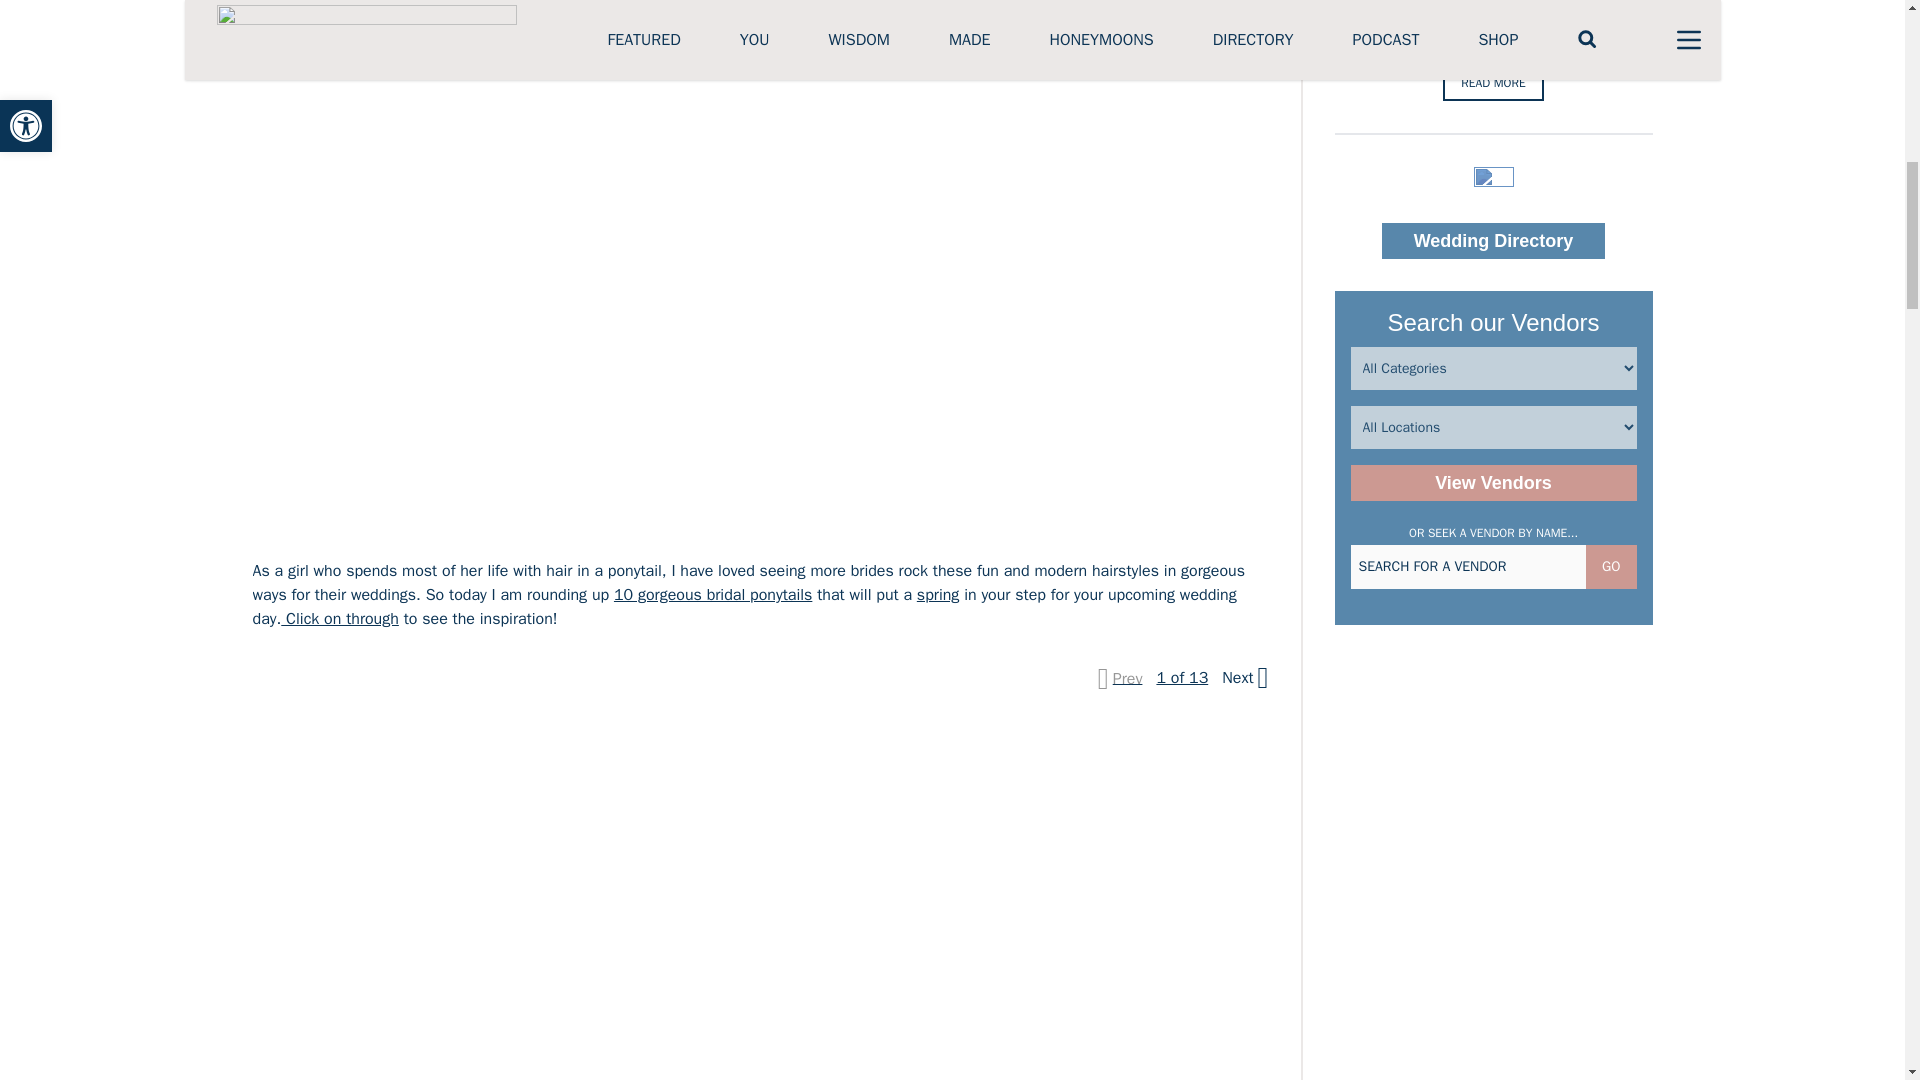  Describe the element at coordinates (340, 618) in the screenshot. I see `Click on through` at that location.